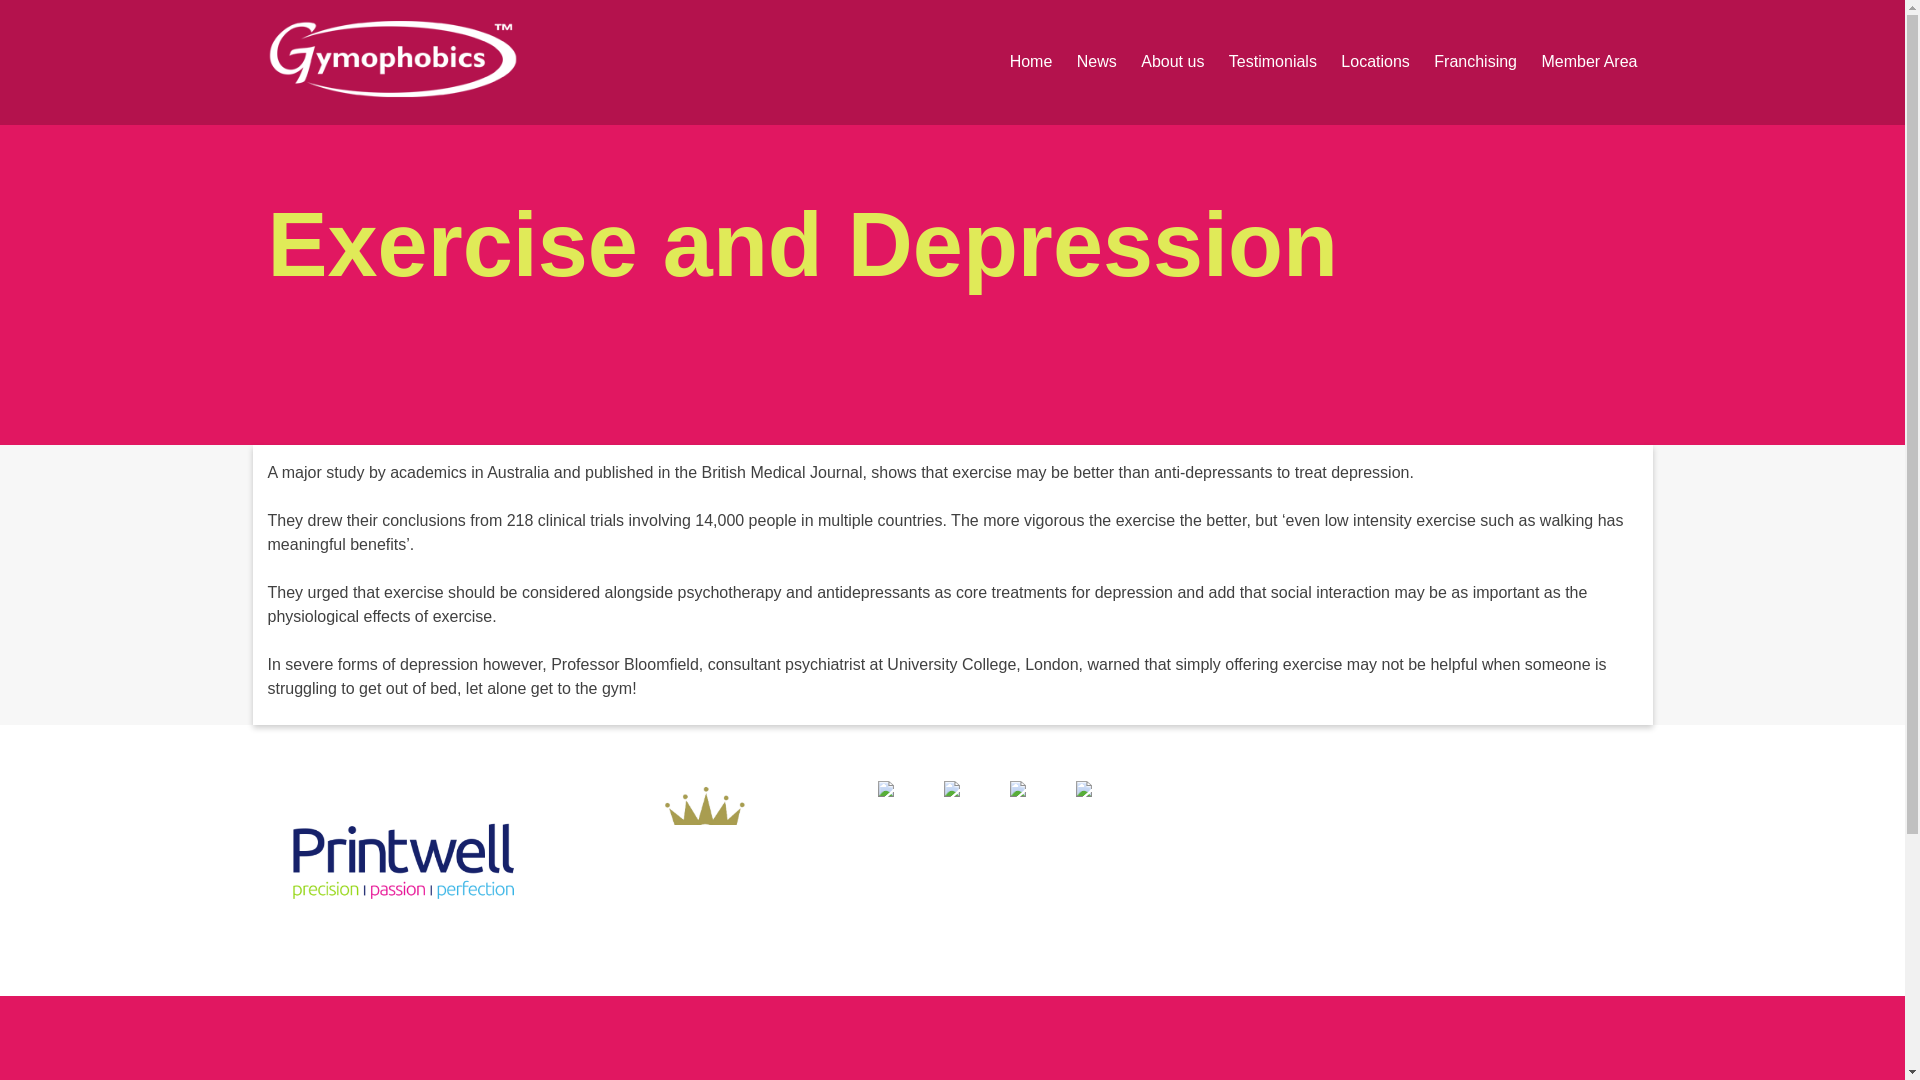 This screenshot has height=1080, width=1920. What do you see at coordinates (1263, 62) in the screenshot?
I see `Testimonials` at bounding box center [1263, 62].